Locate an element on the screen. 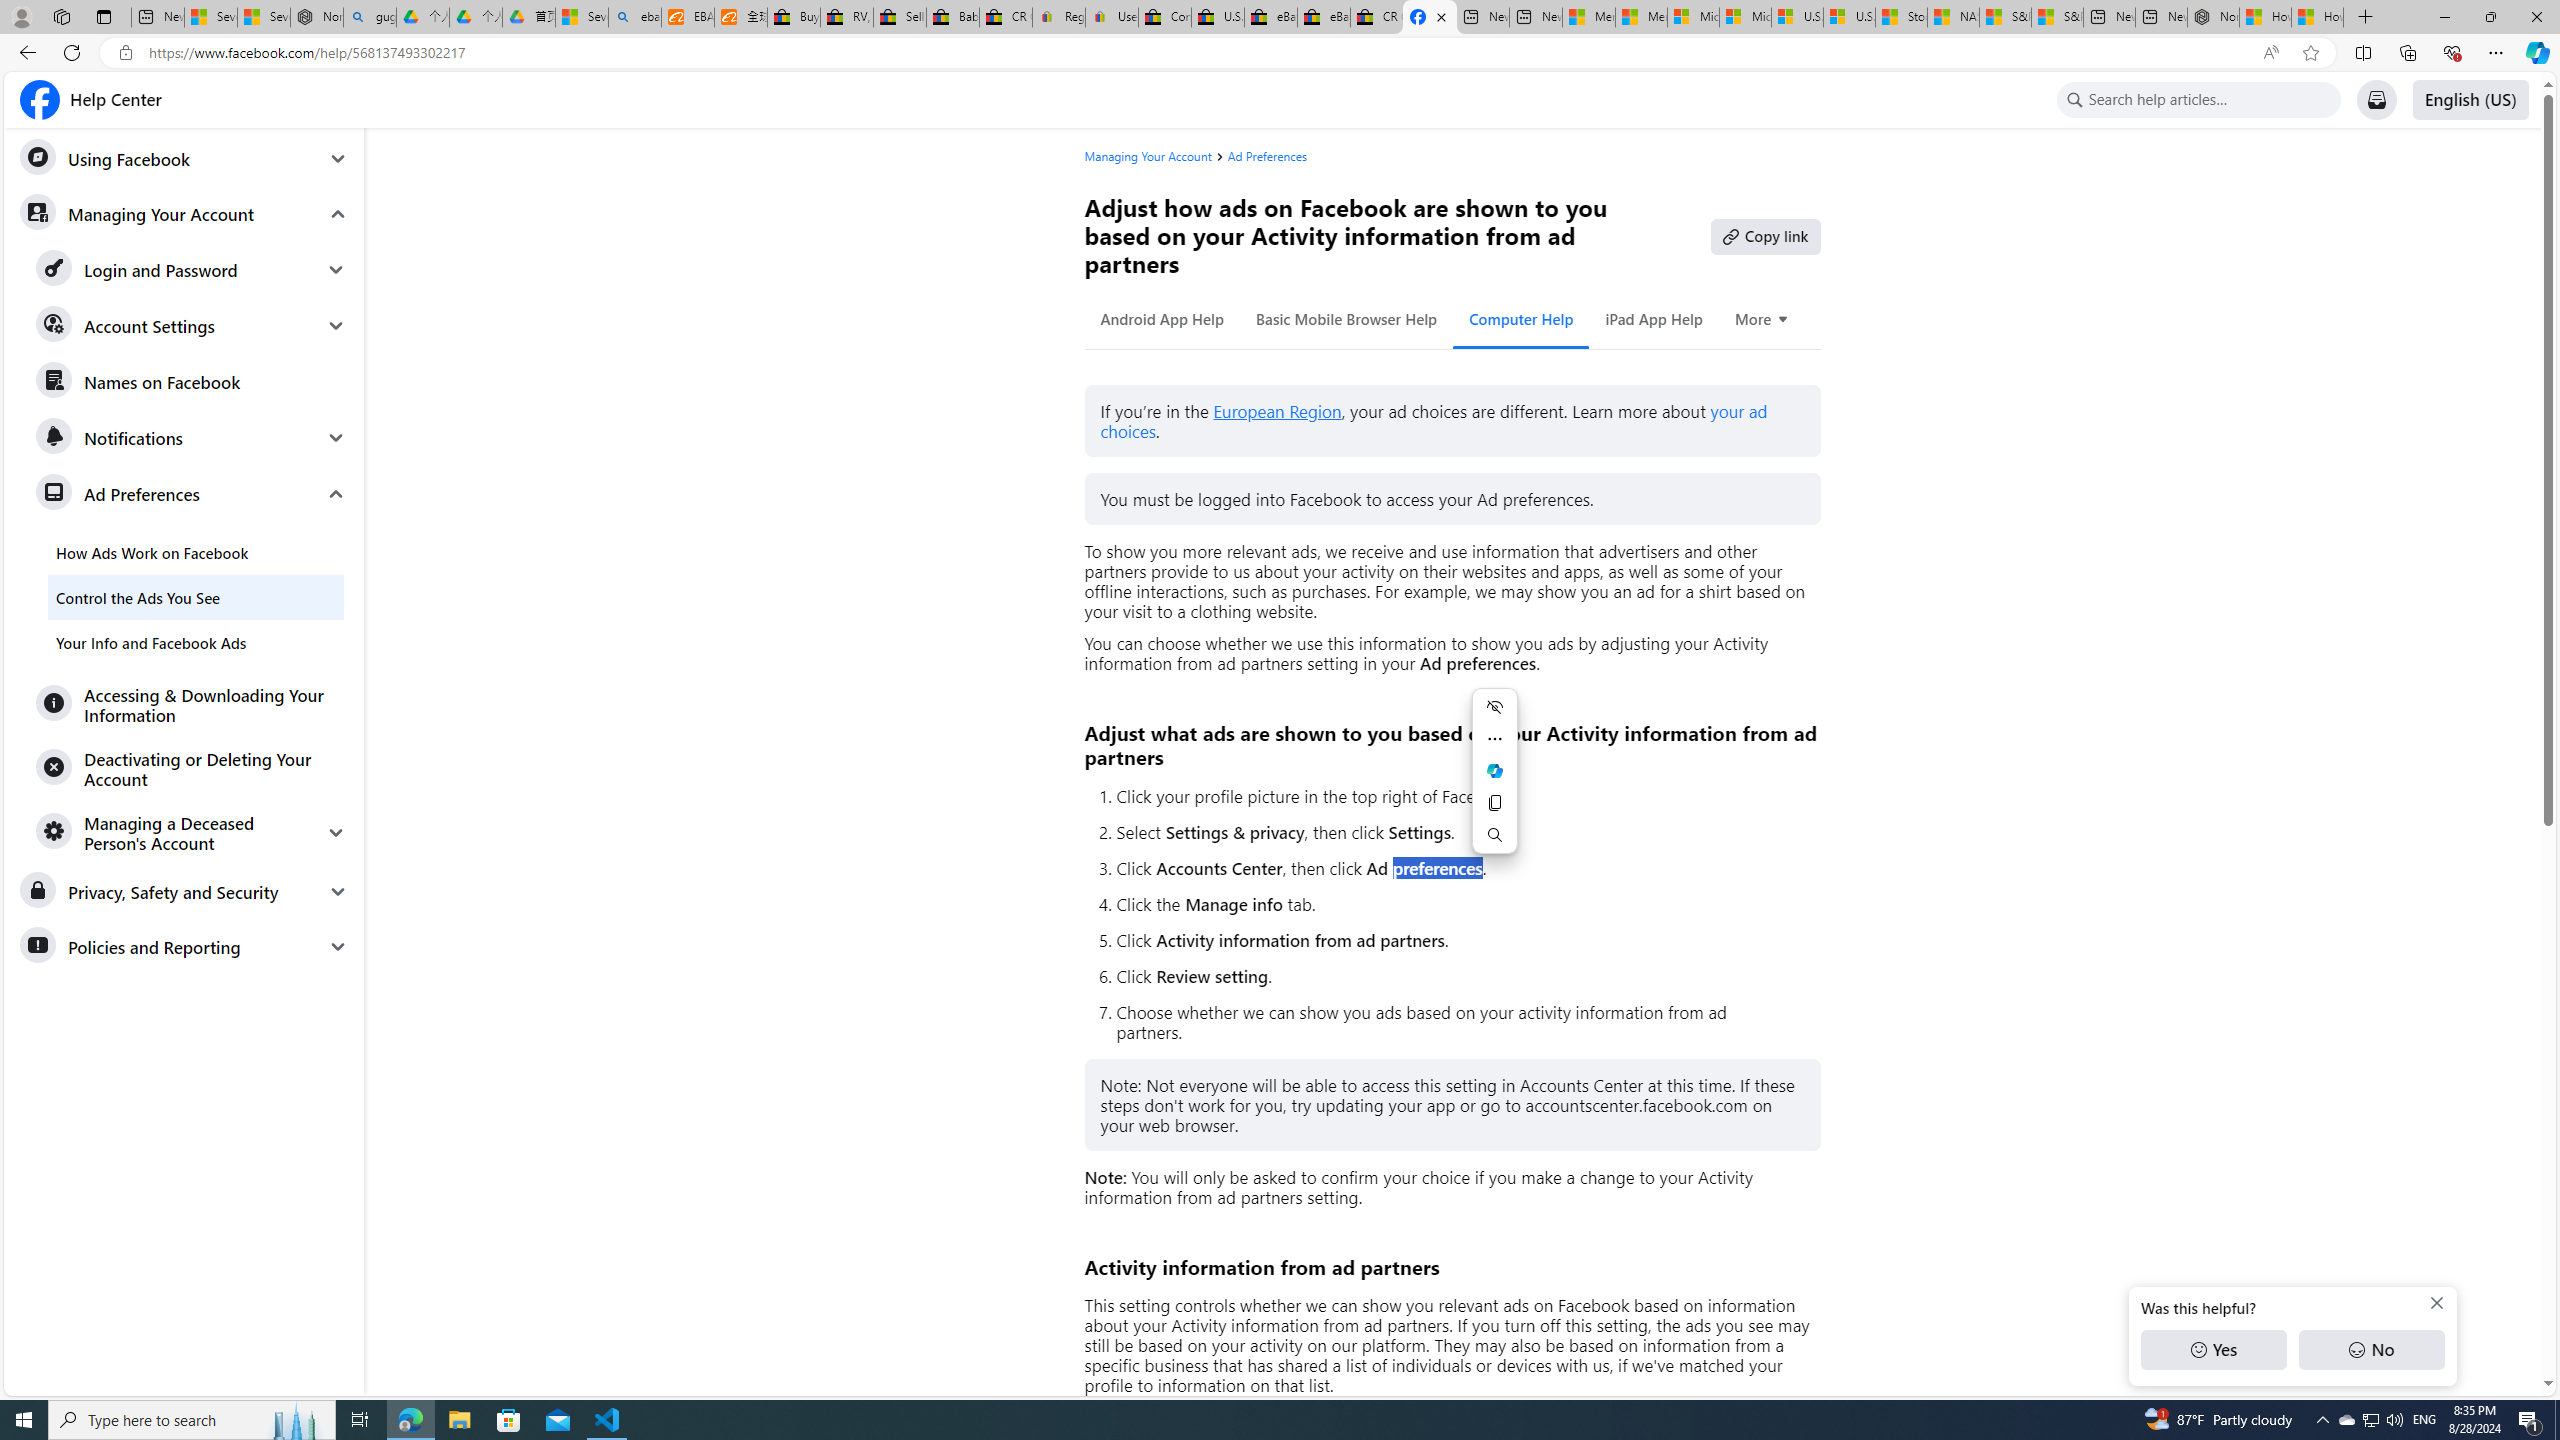  Hide menu is located at coordinates (1495, 706).